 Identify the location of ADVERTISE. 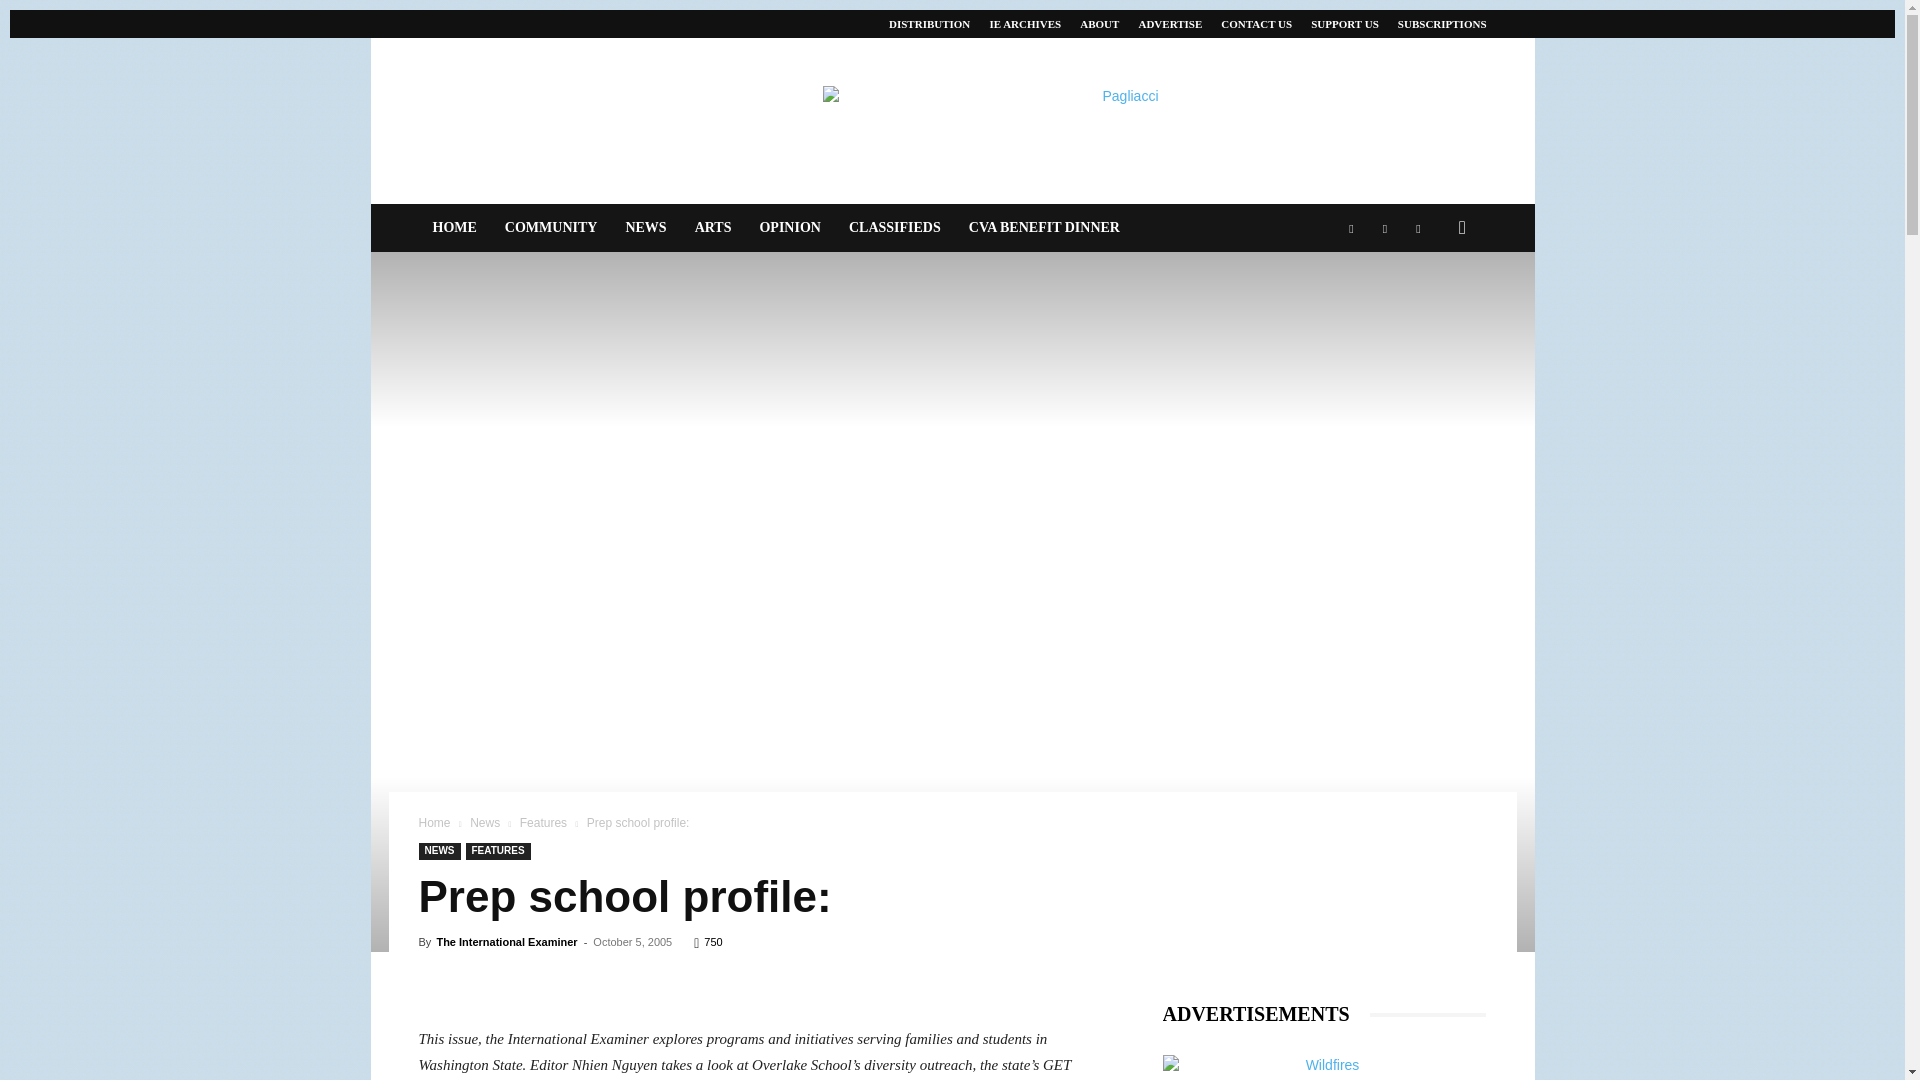
(1170, 24).